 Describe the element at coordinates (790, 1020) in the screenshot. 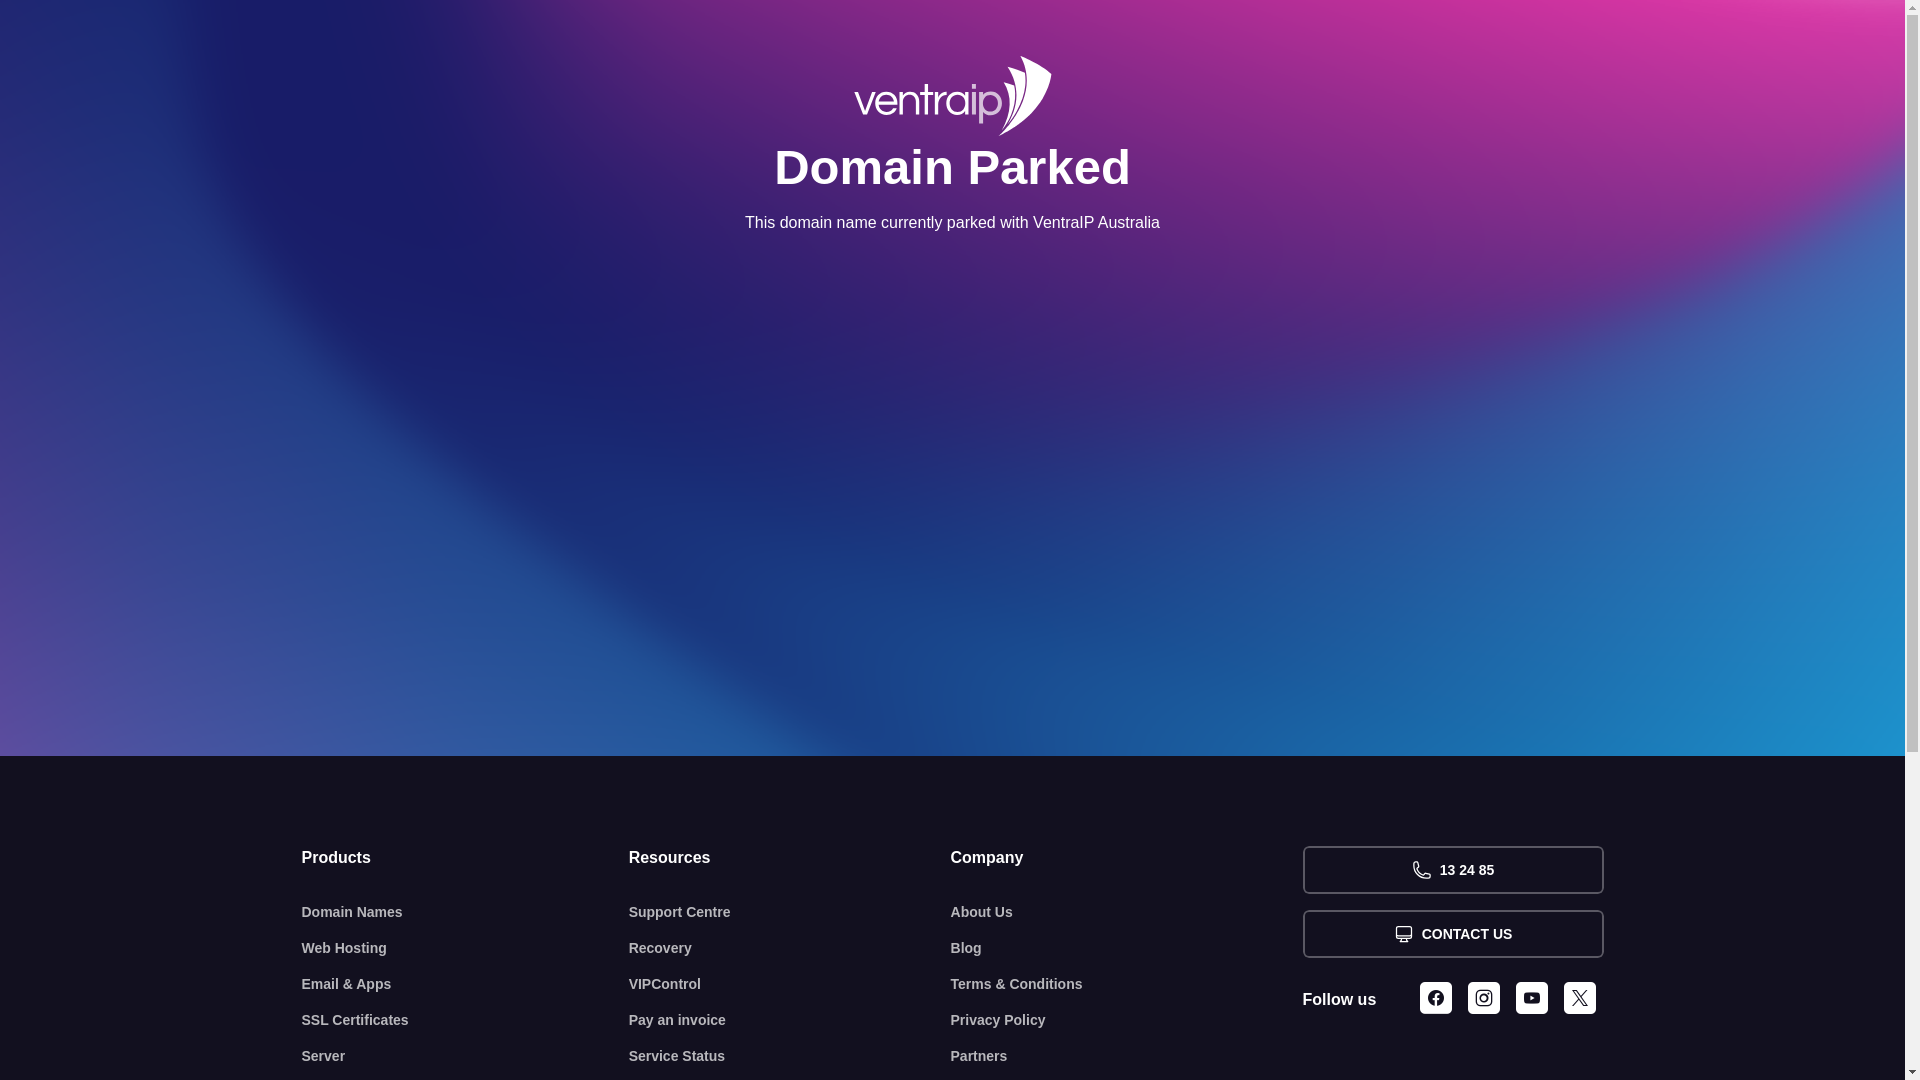

I see `Pay an invoice` at that location.